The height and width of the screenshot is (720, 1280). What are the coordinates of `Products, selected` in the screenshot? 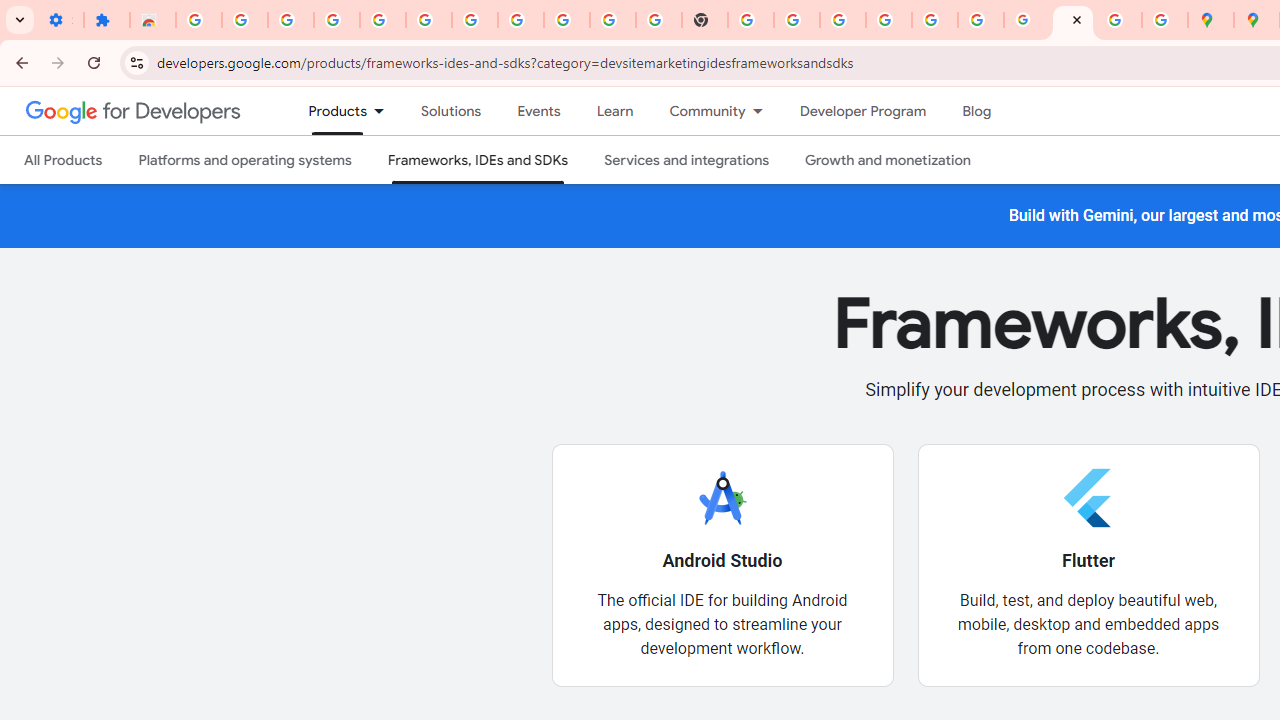 It's located at (329, 111).